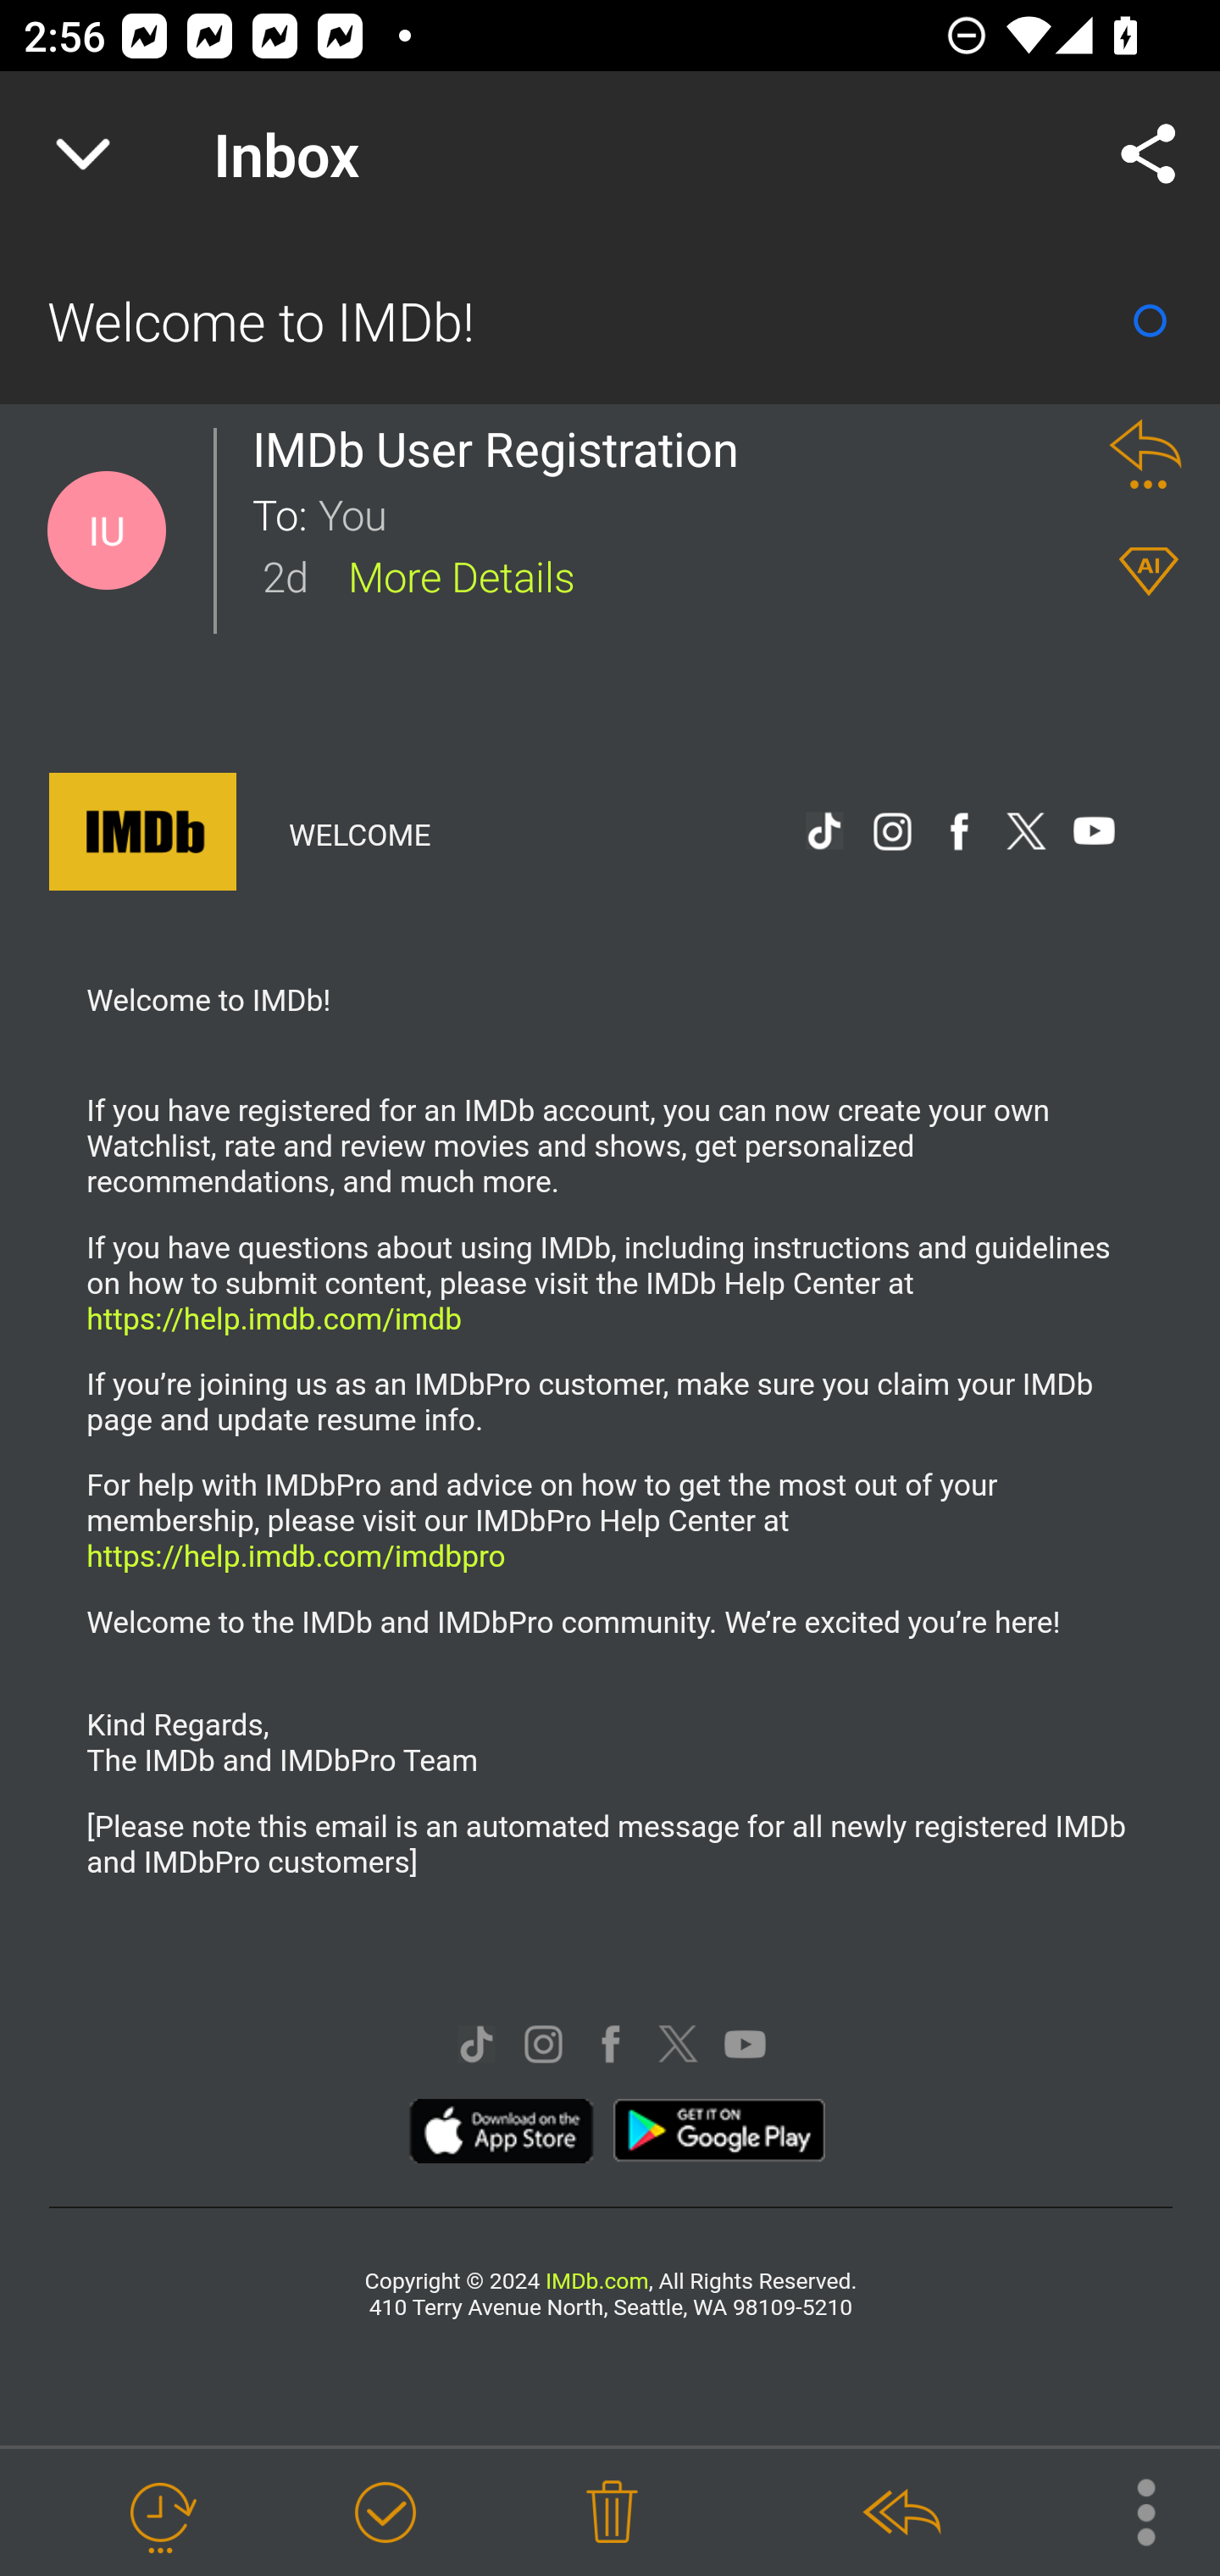 The height and width of the screenshot is (2576, 1220). I want to click on IMDb Logo, so click(142, 836).